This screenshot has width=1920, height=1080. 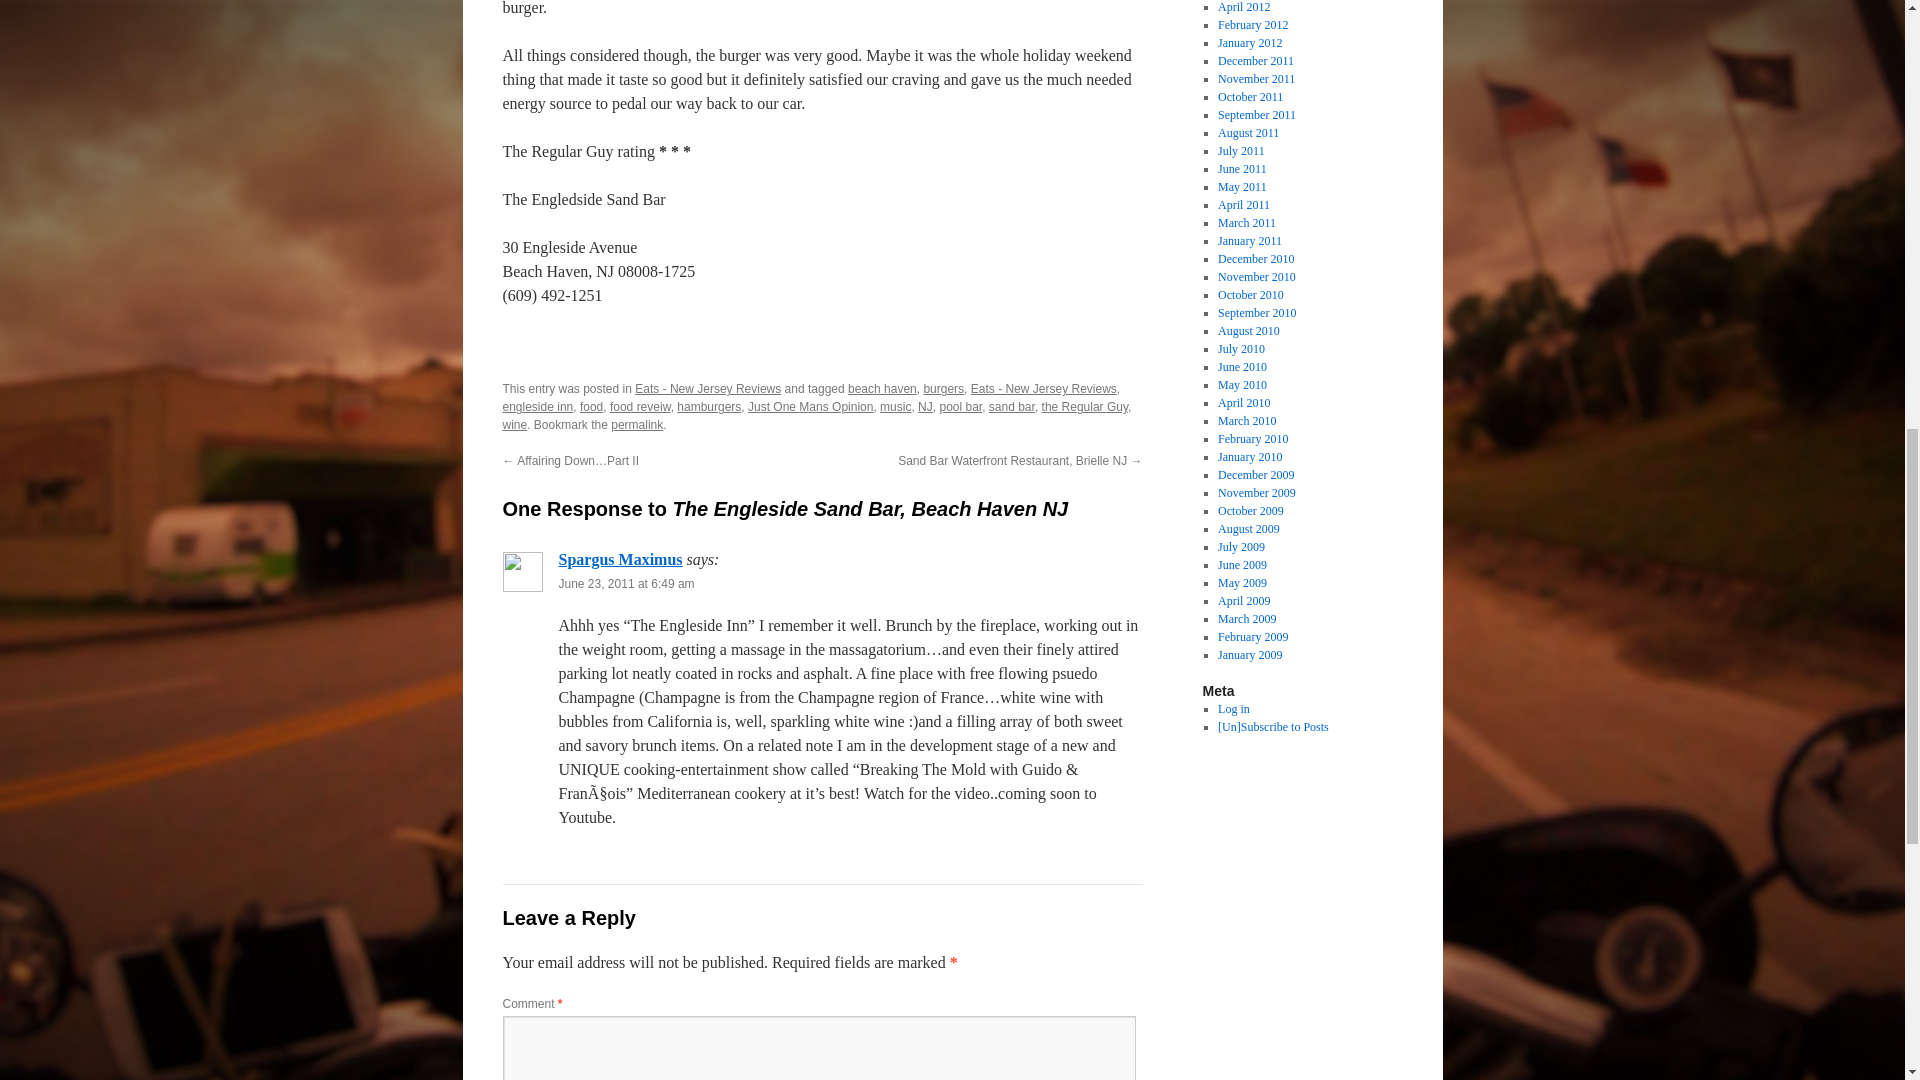 I want to click on engleside inn, so click(x=536, y=406).